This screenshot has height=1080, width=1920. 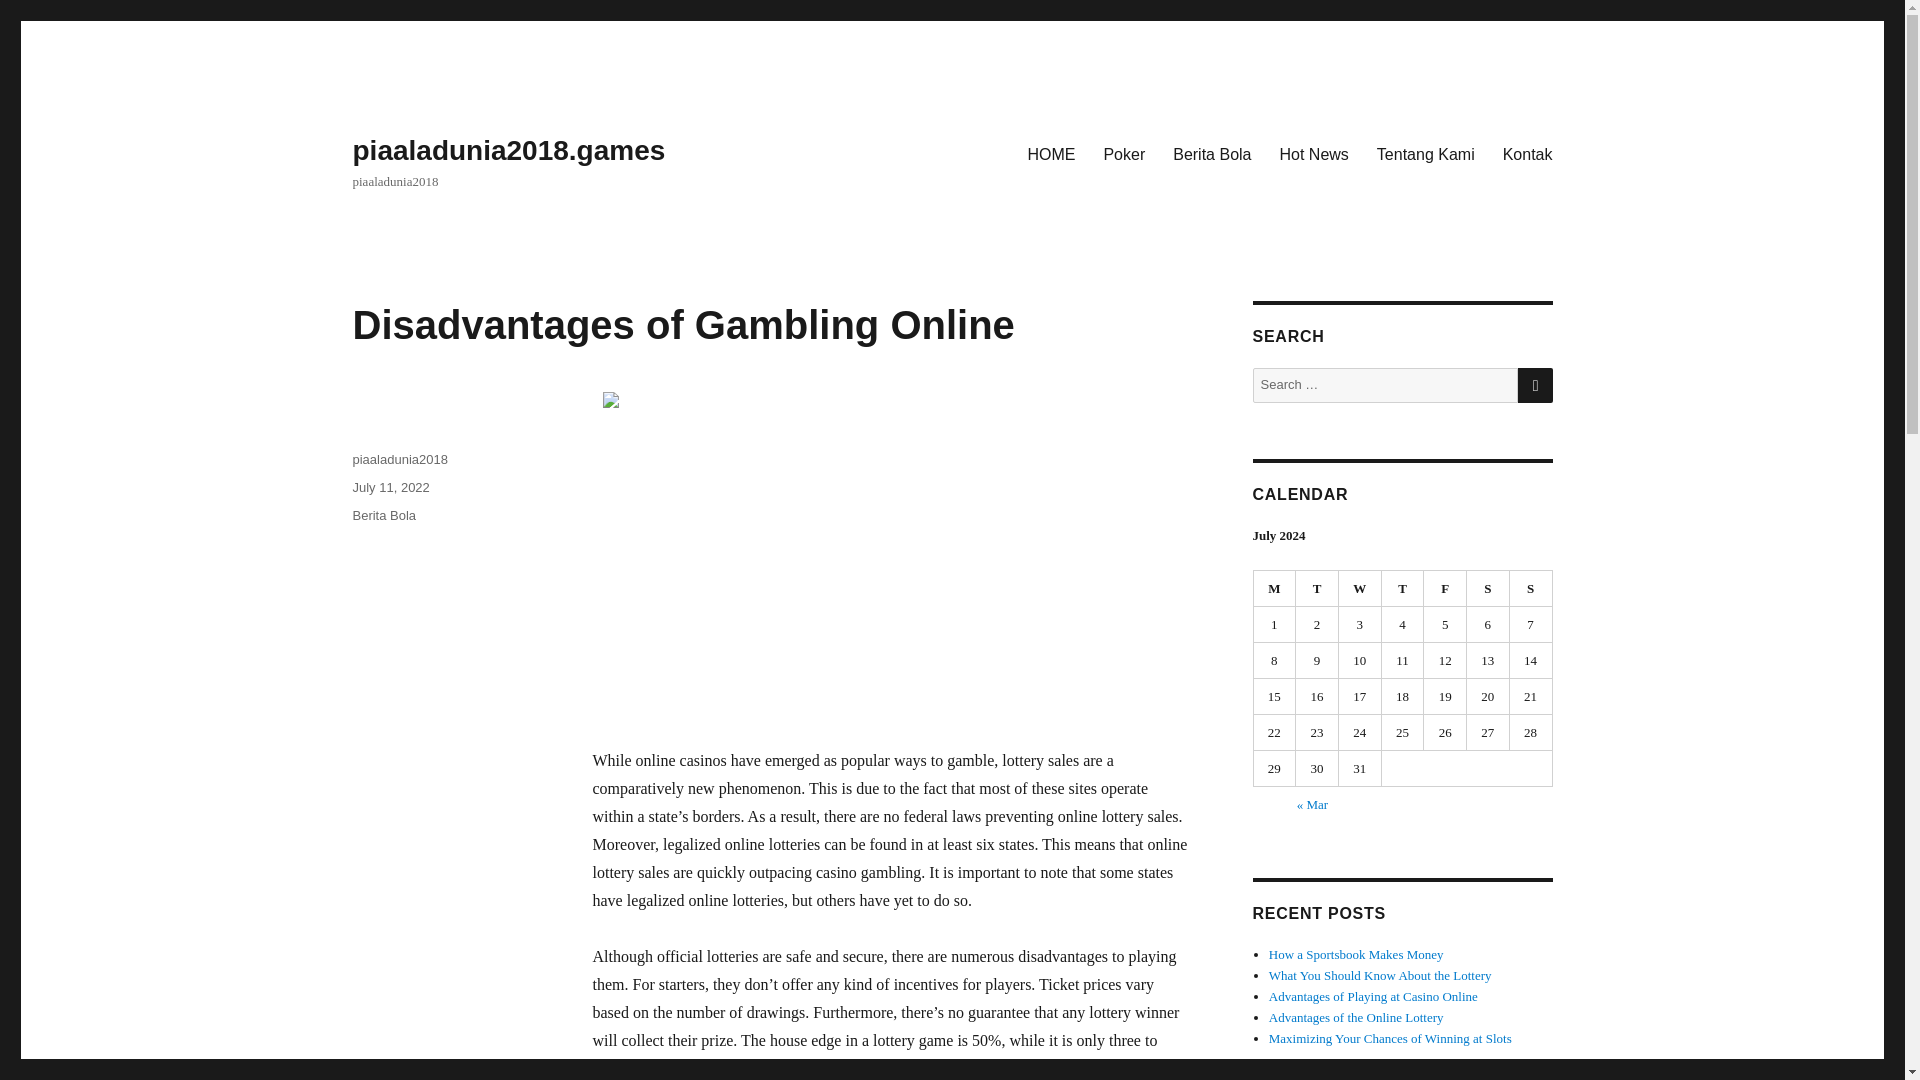 What do you see at coordinates (1390, 1038) in the screenshot?
I see `Maximizing Your Chances of Winning at Slots` at bounding box center [1390, 1038].